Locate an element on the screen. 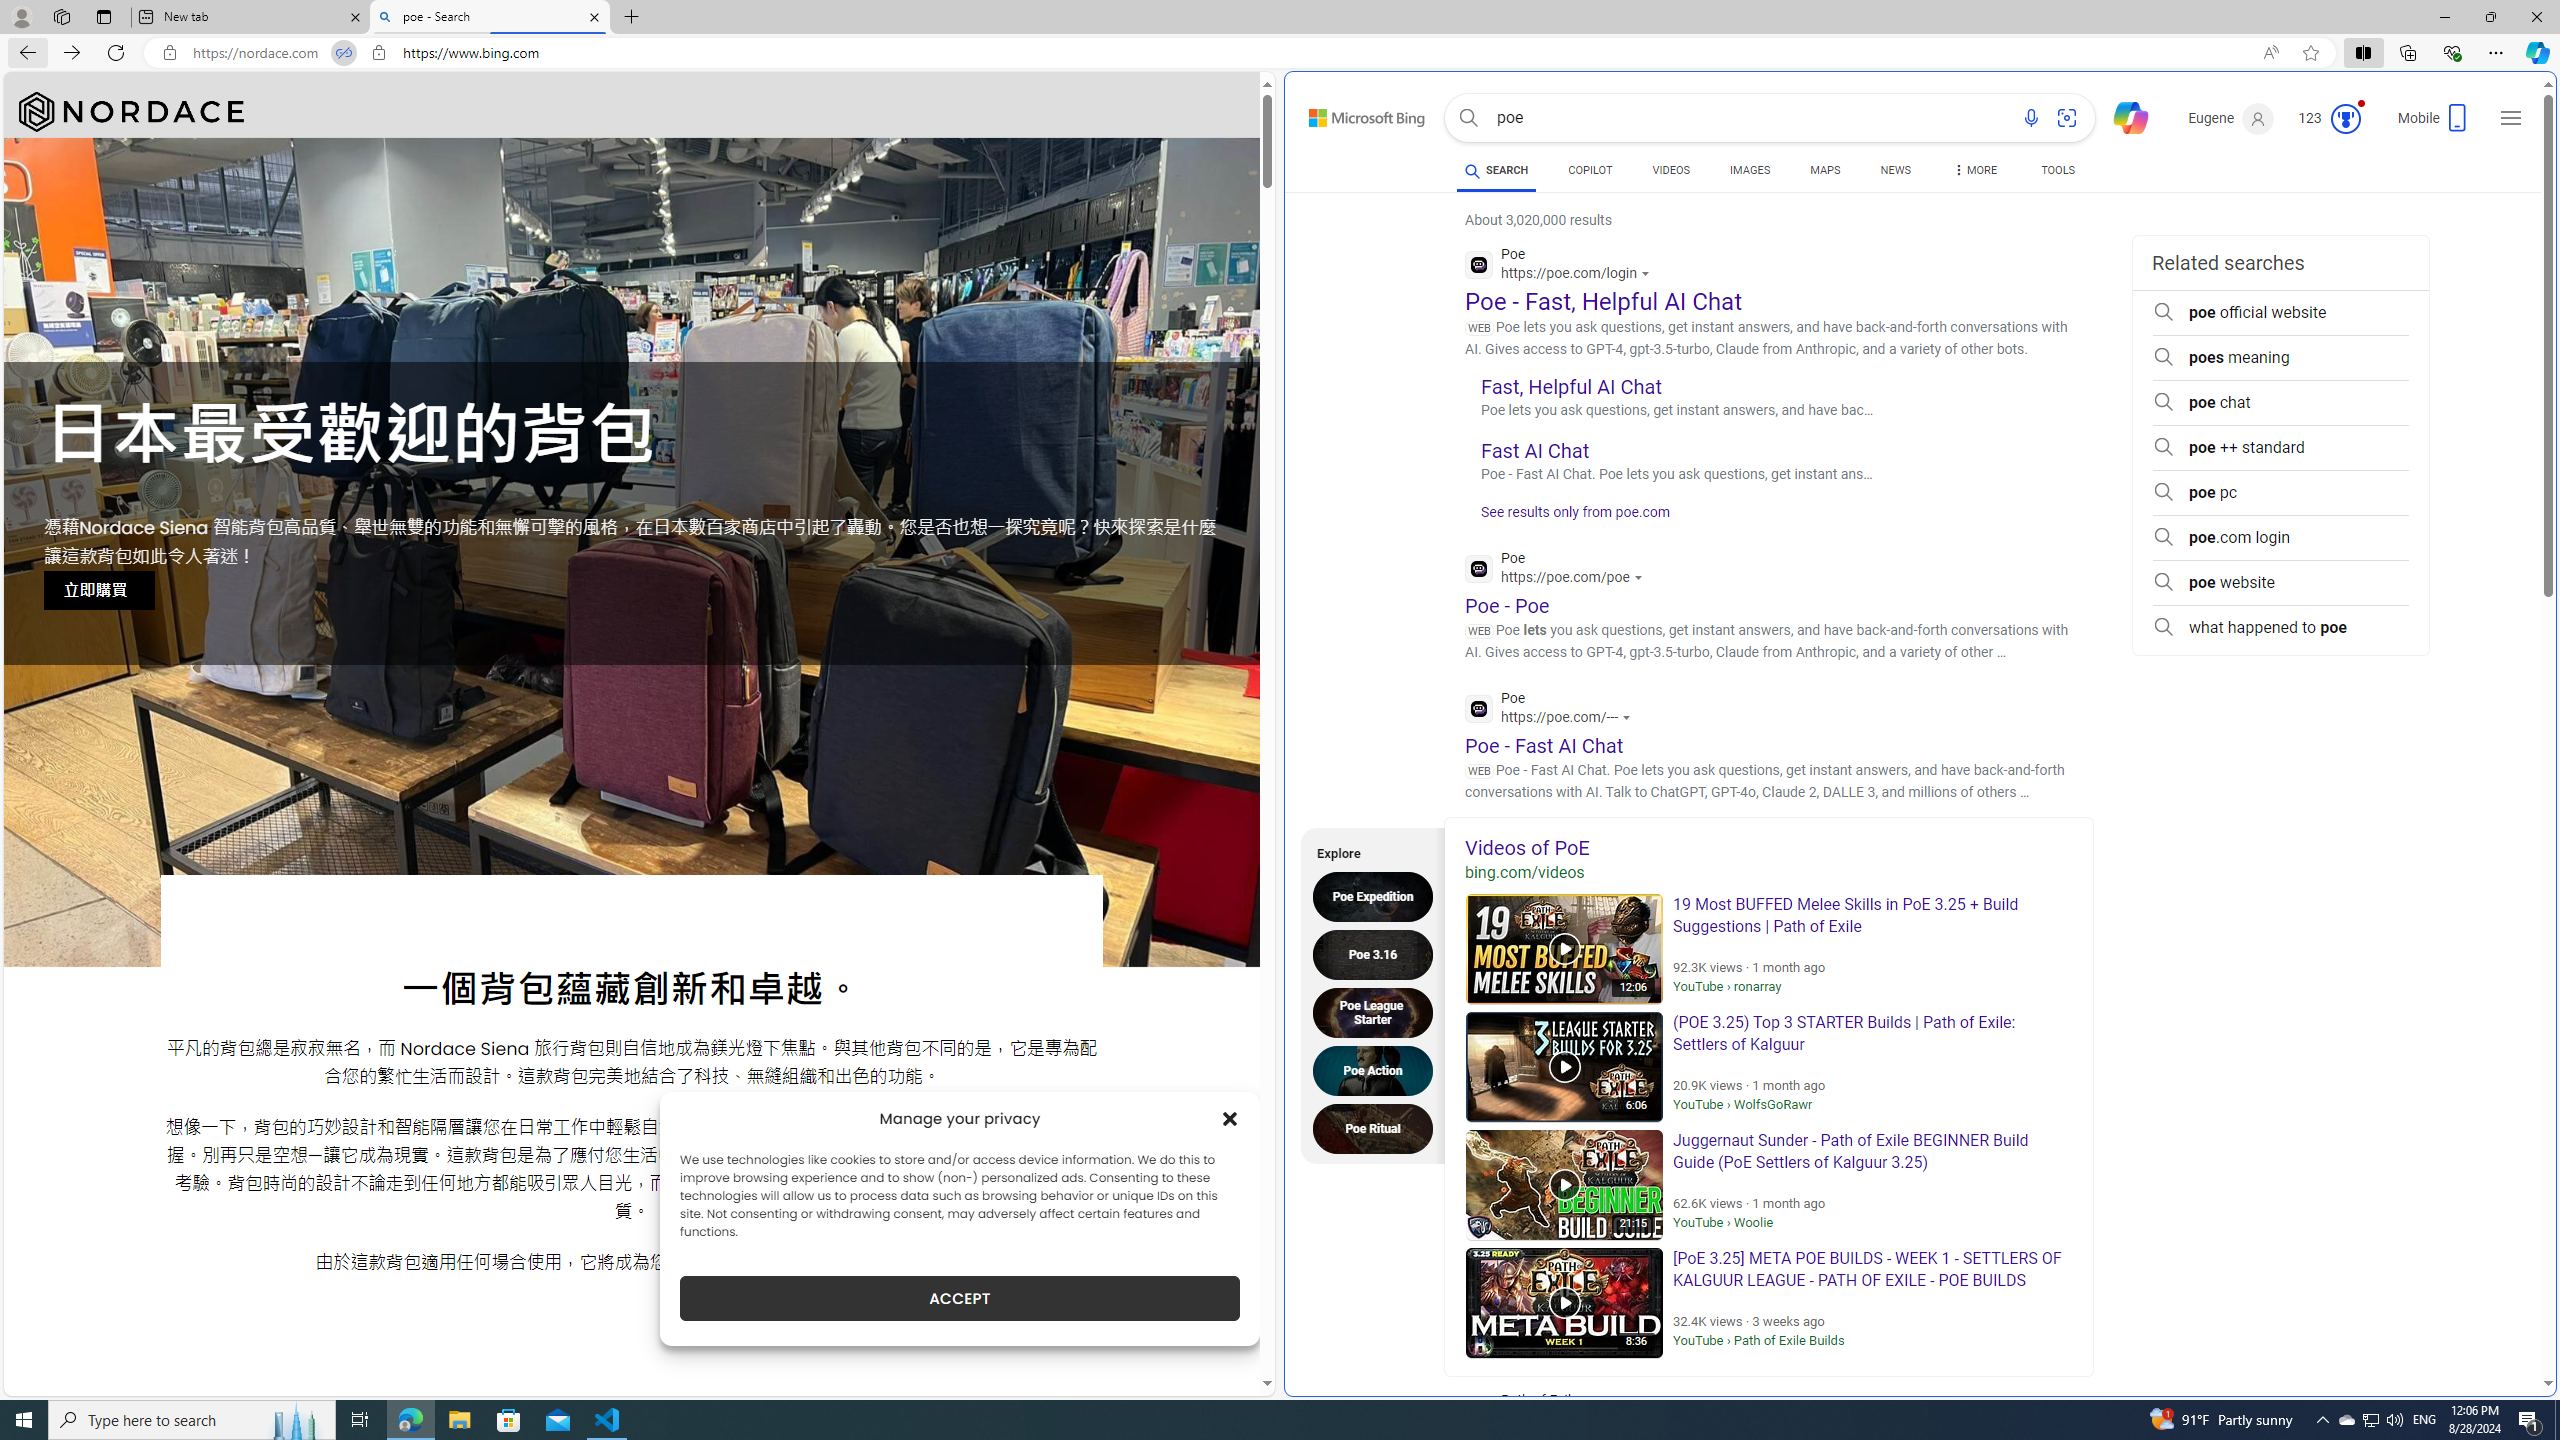 This screenshot has width=2560, height=1440. SEARCH is located at coordinates (1496, 170).